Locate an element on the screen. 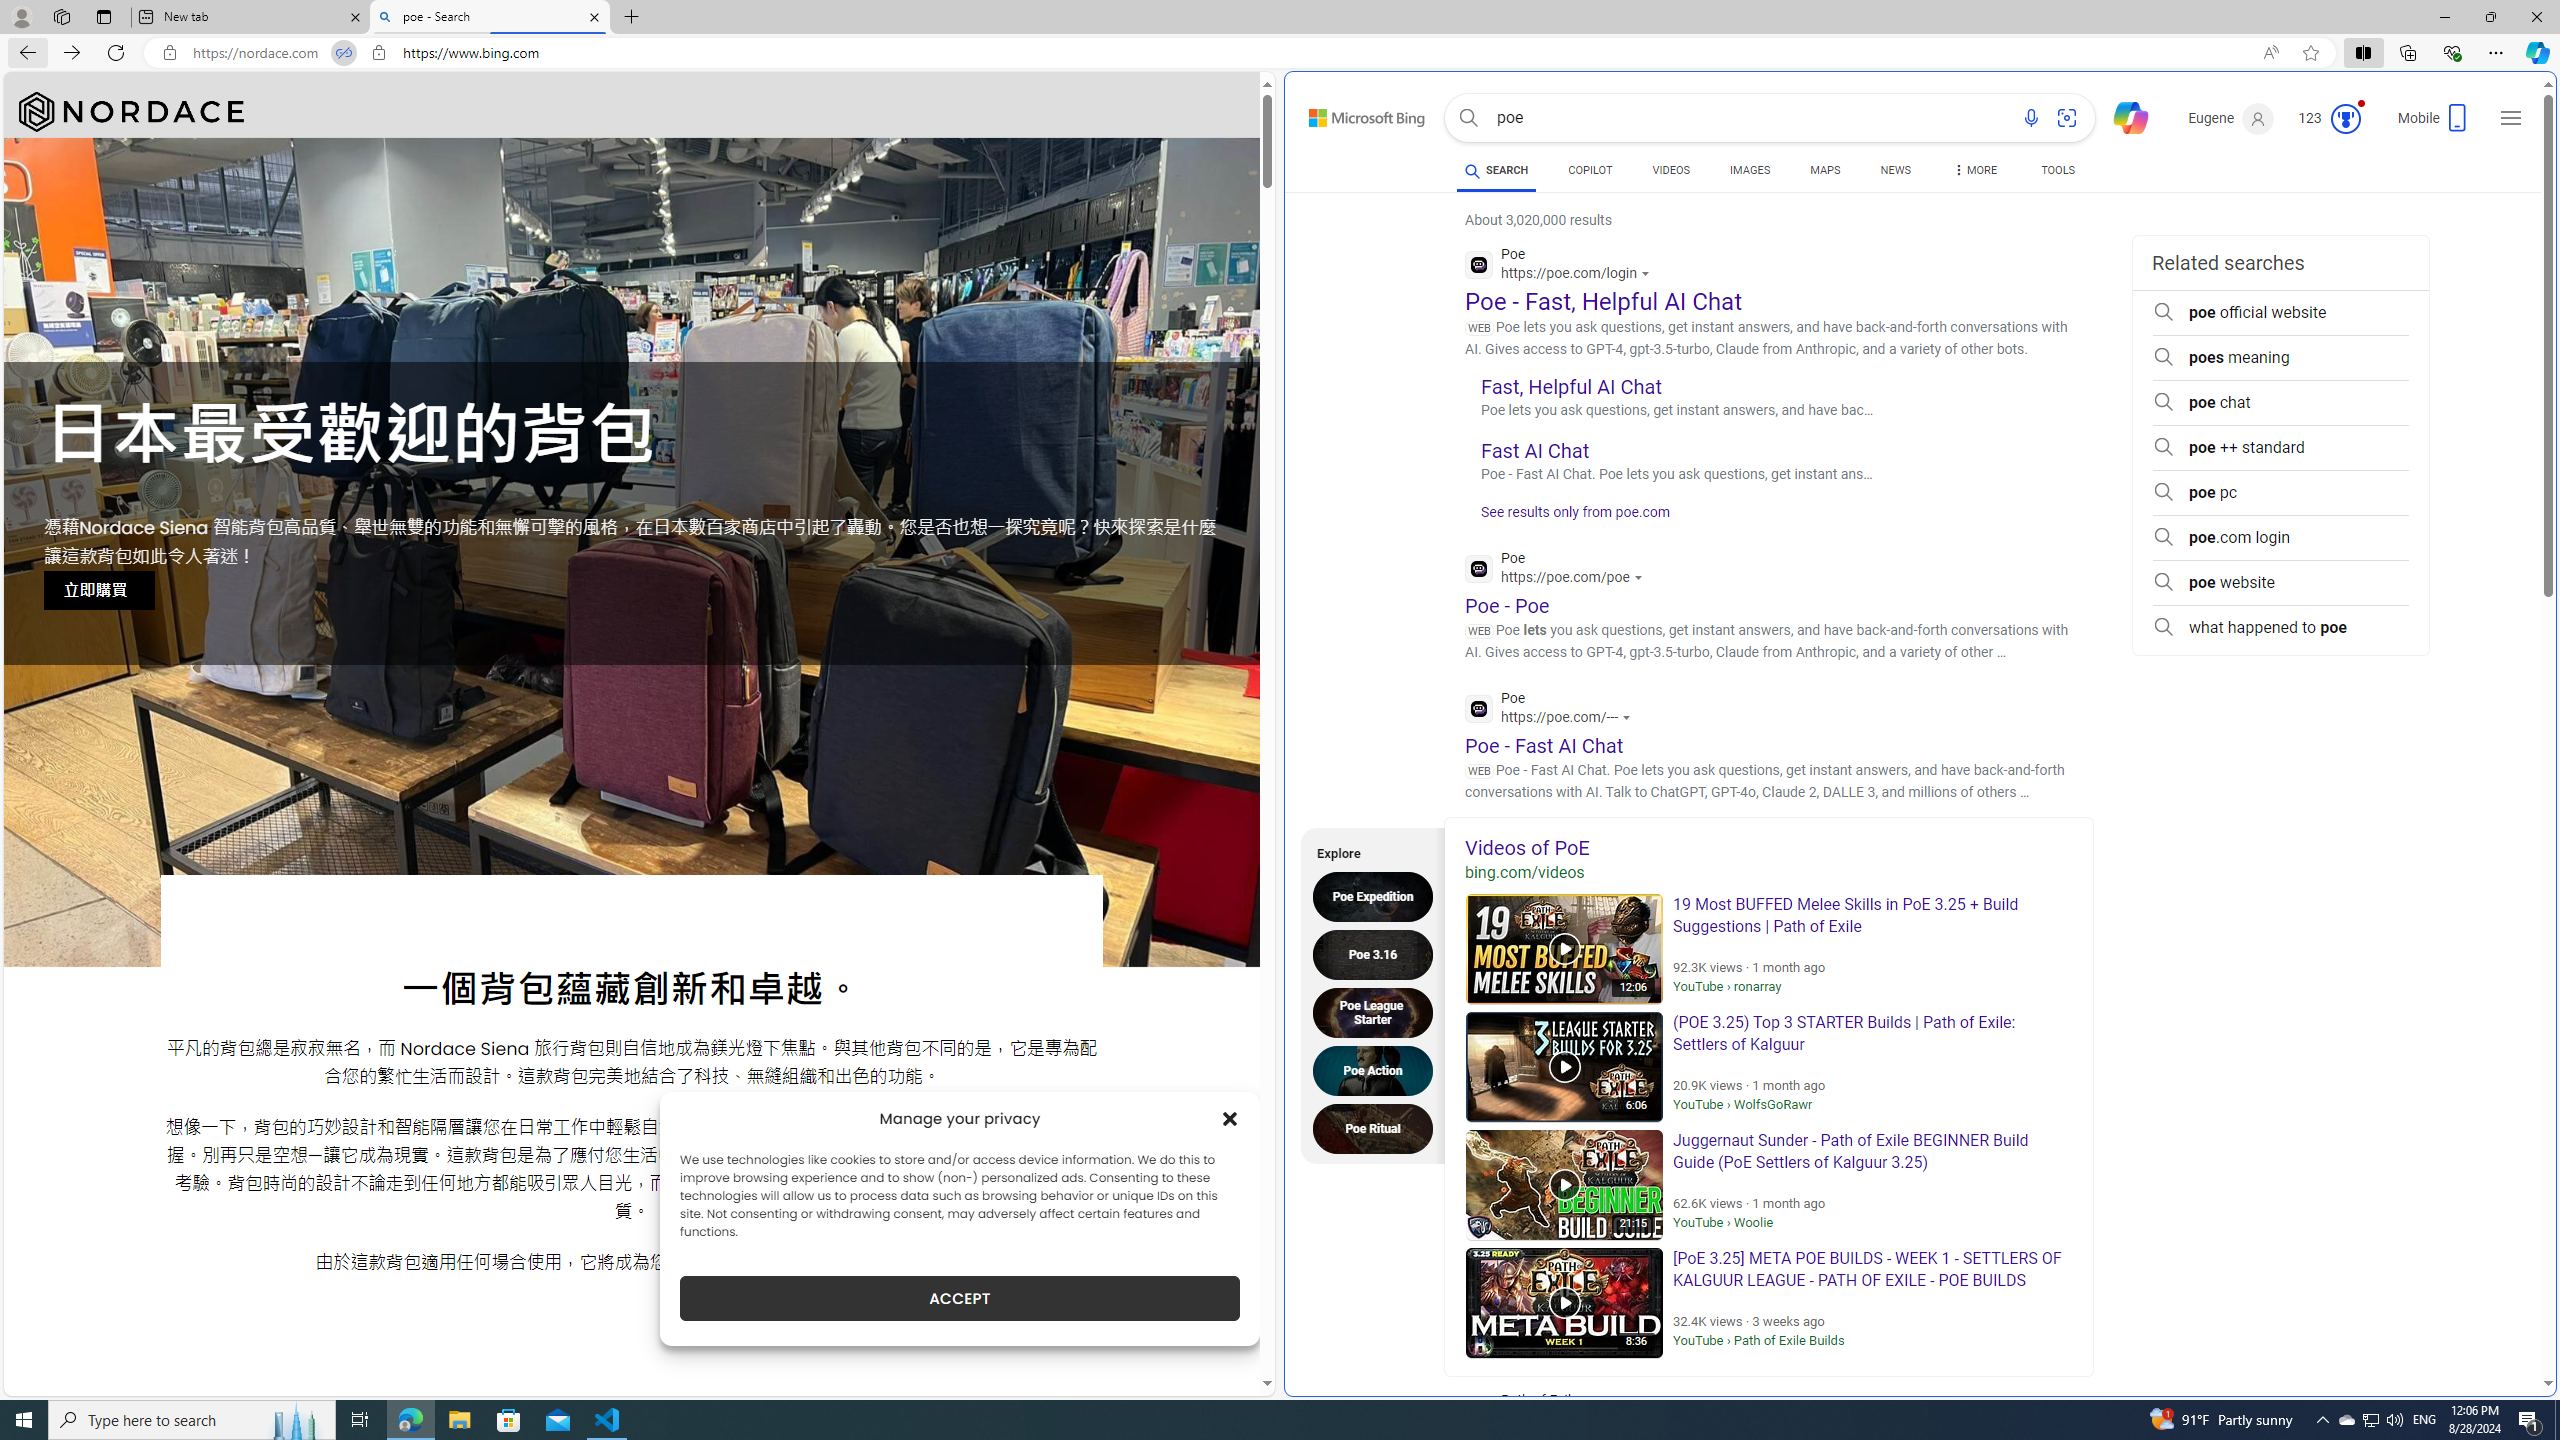 This screenshot has width=2560, height=1440. SEARCH is located at coordinates (1496, 170).